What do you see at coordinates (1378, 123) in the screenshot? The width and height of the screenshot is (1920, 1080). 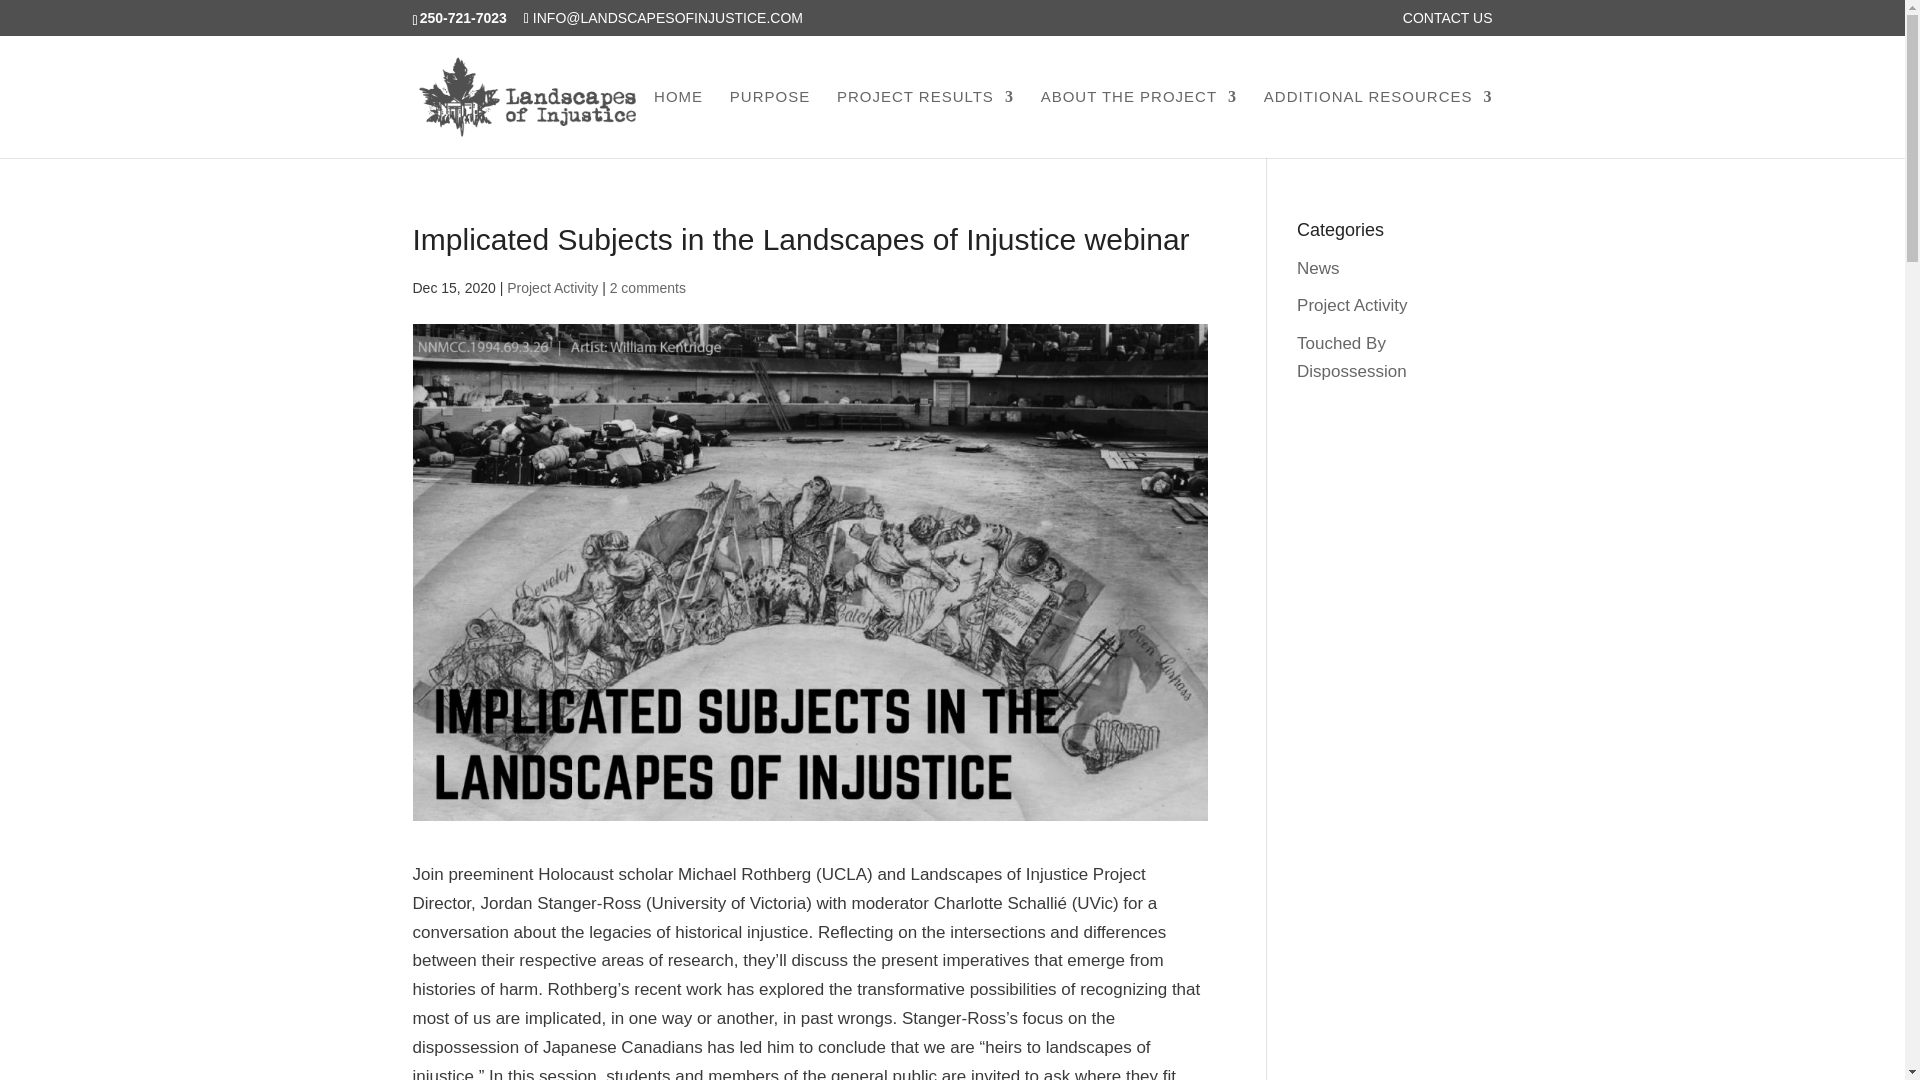 I see `ADDITIONAL RESOURCES` at bounding box center [1378, 123].